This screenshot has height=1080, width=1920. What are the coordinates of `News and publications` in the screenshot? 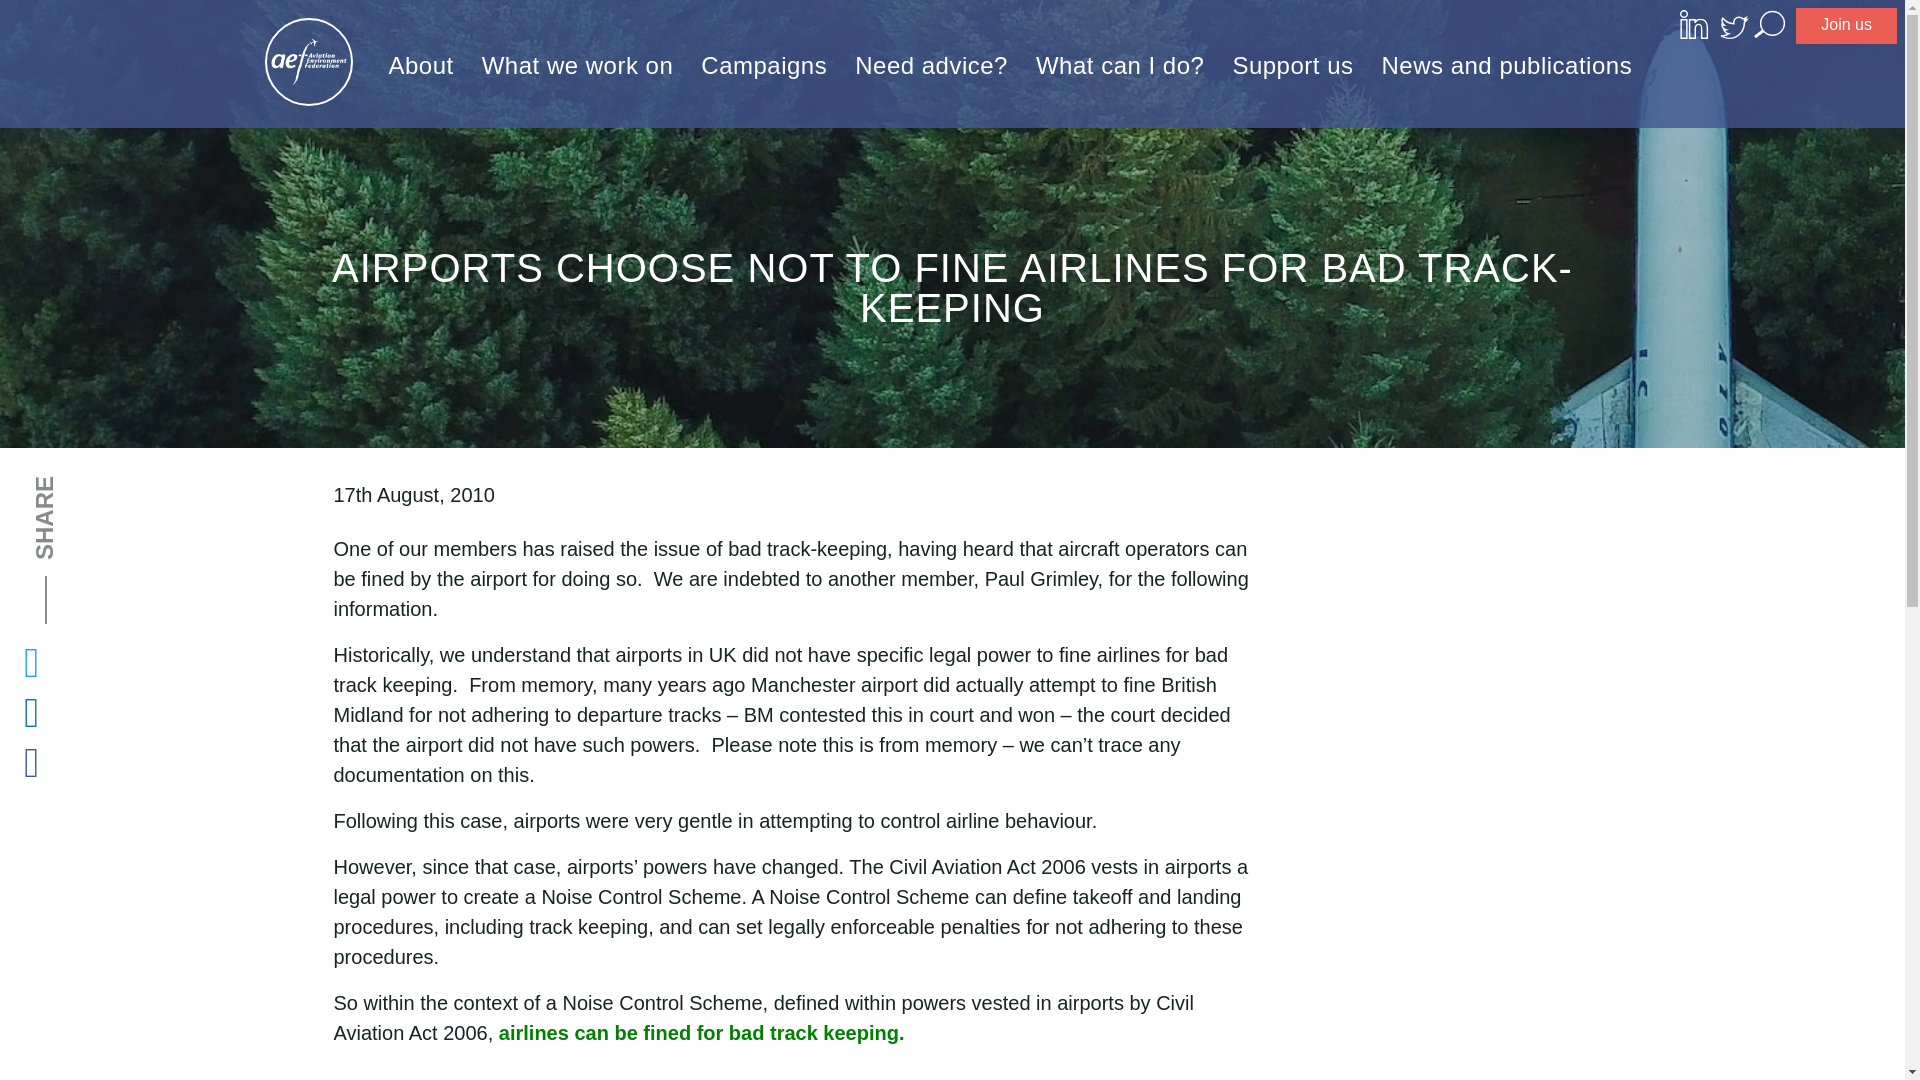 It's located at (1506, 64).